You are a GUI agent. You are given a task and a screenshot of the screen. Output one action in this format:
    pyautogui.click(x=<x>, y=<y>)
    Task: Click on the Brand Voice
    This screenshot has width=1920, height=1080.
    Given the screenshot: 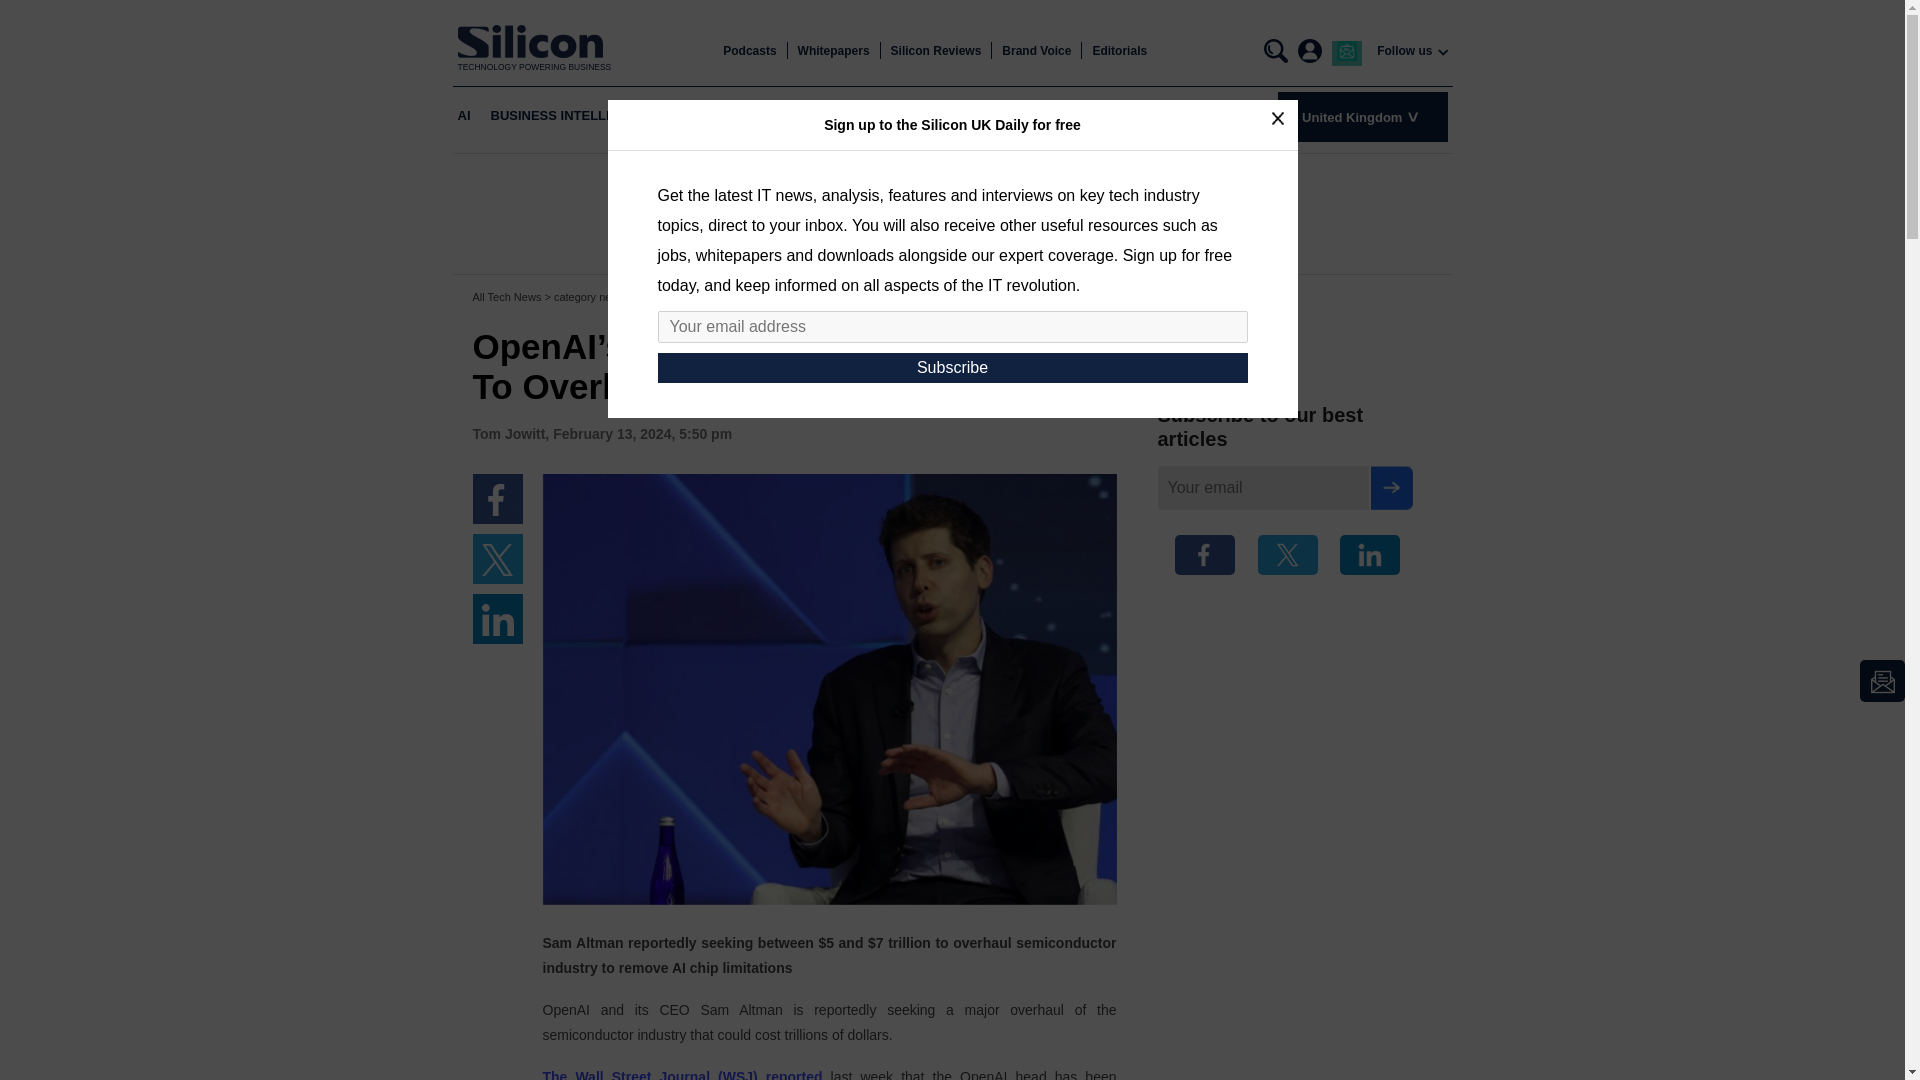 What is the action you would take?
    pyautogui.click(x=1036, y=51)
    